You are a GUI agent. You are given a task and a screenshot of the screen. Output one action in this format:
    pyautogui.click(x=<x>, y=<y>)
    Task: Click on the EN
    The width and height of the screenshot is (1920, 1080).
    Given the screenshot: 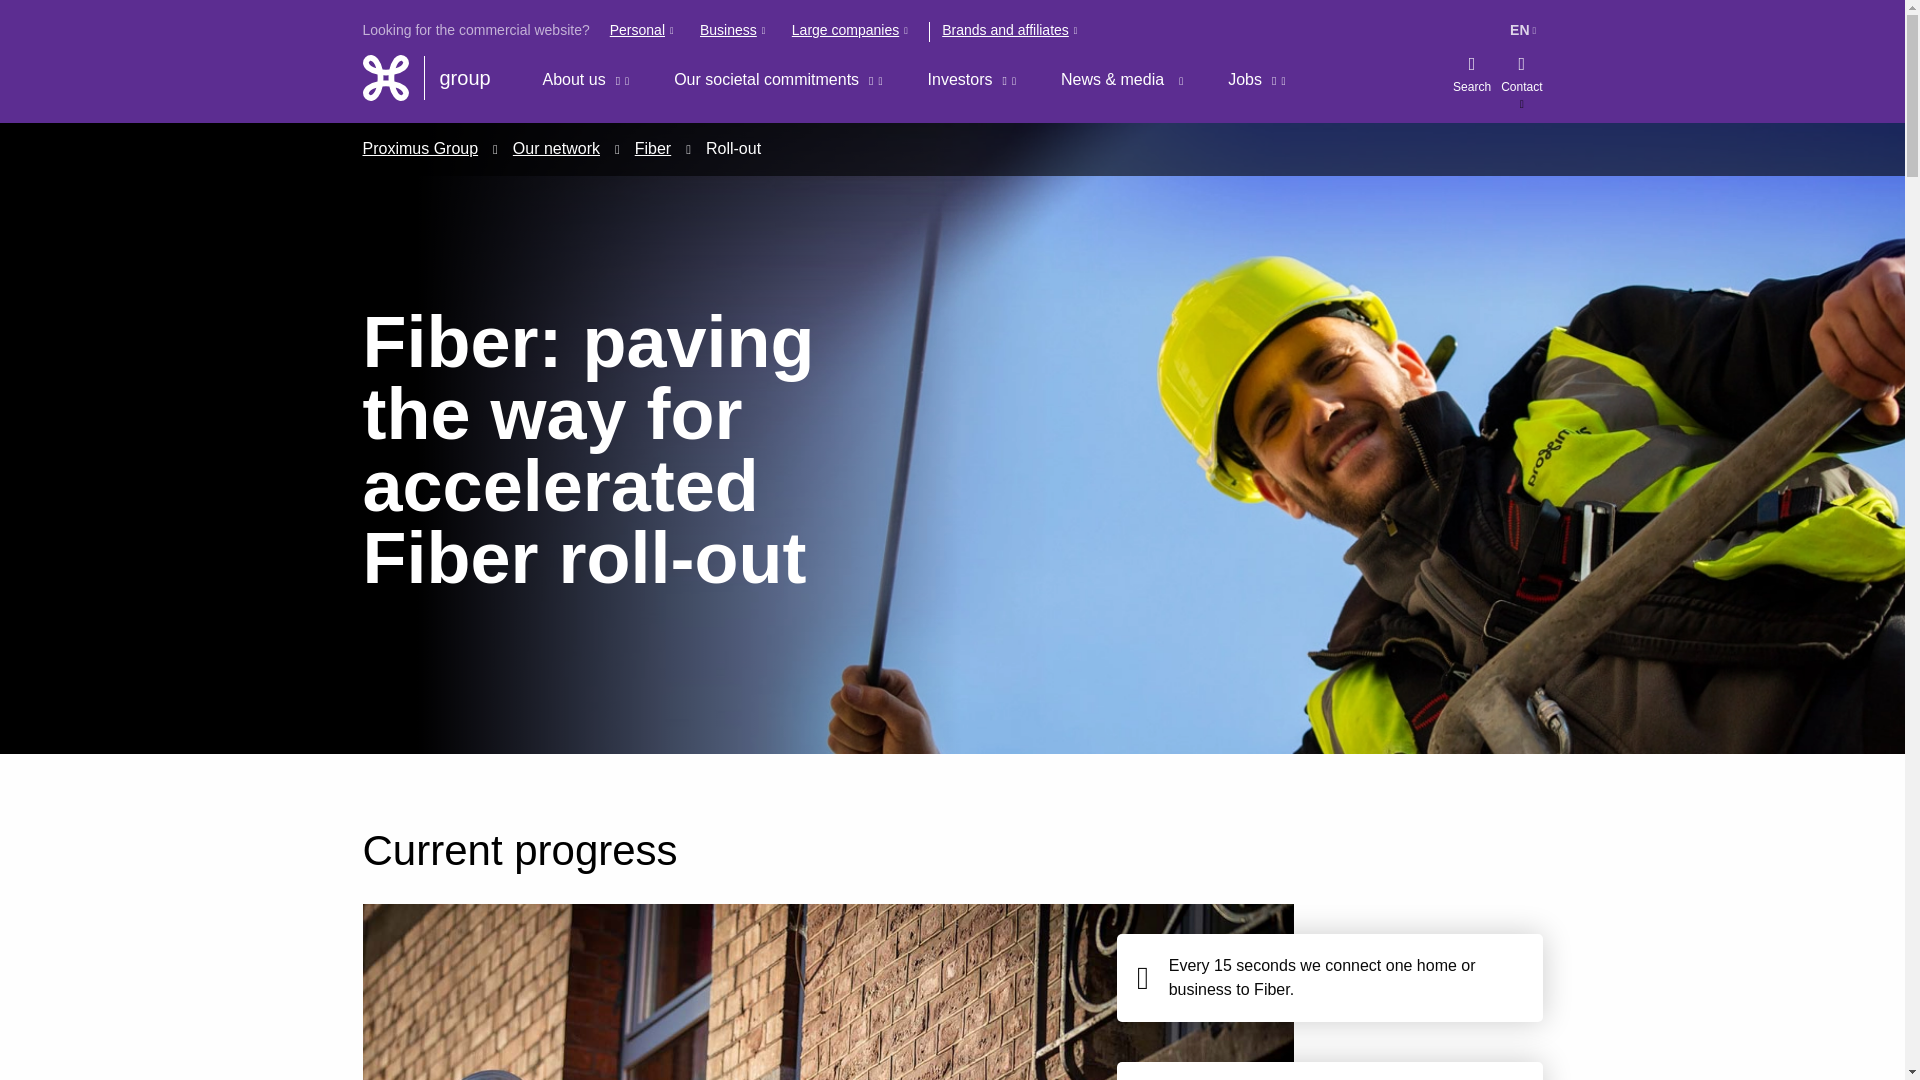 What is the action you would take?
    pyautogui.click(x=1525, y=30)
    